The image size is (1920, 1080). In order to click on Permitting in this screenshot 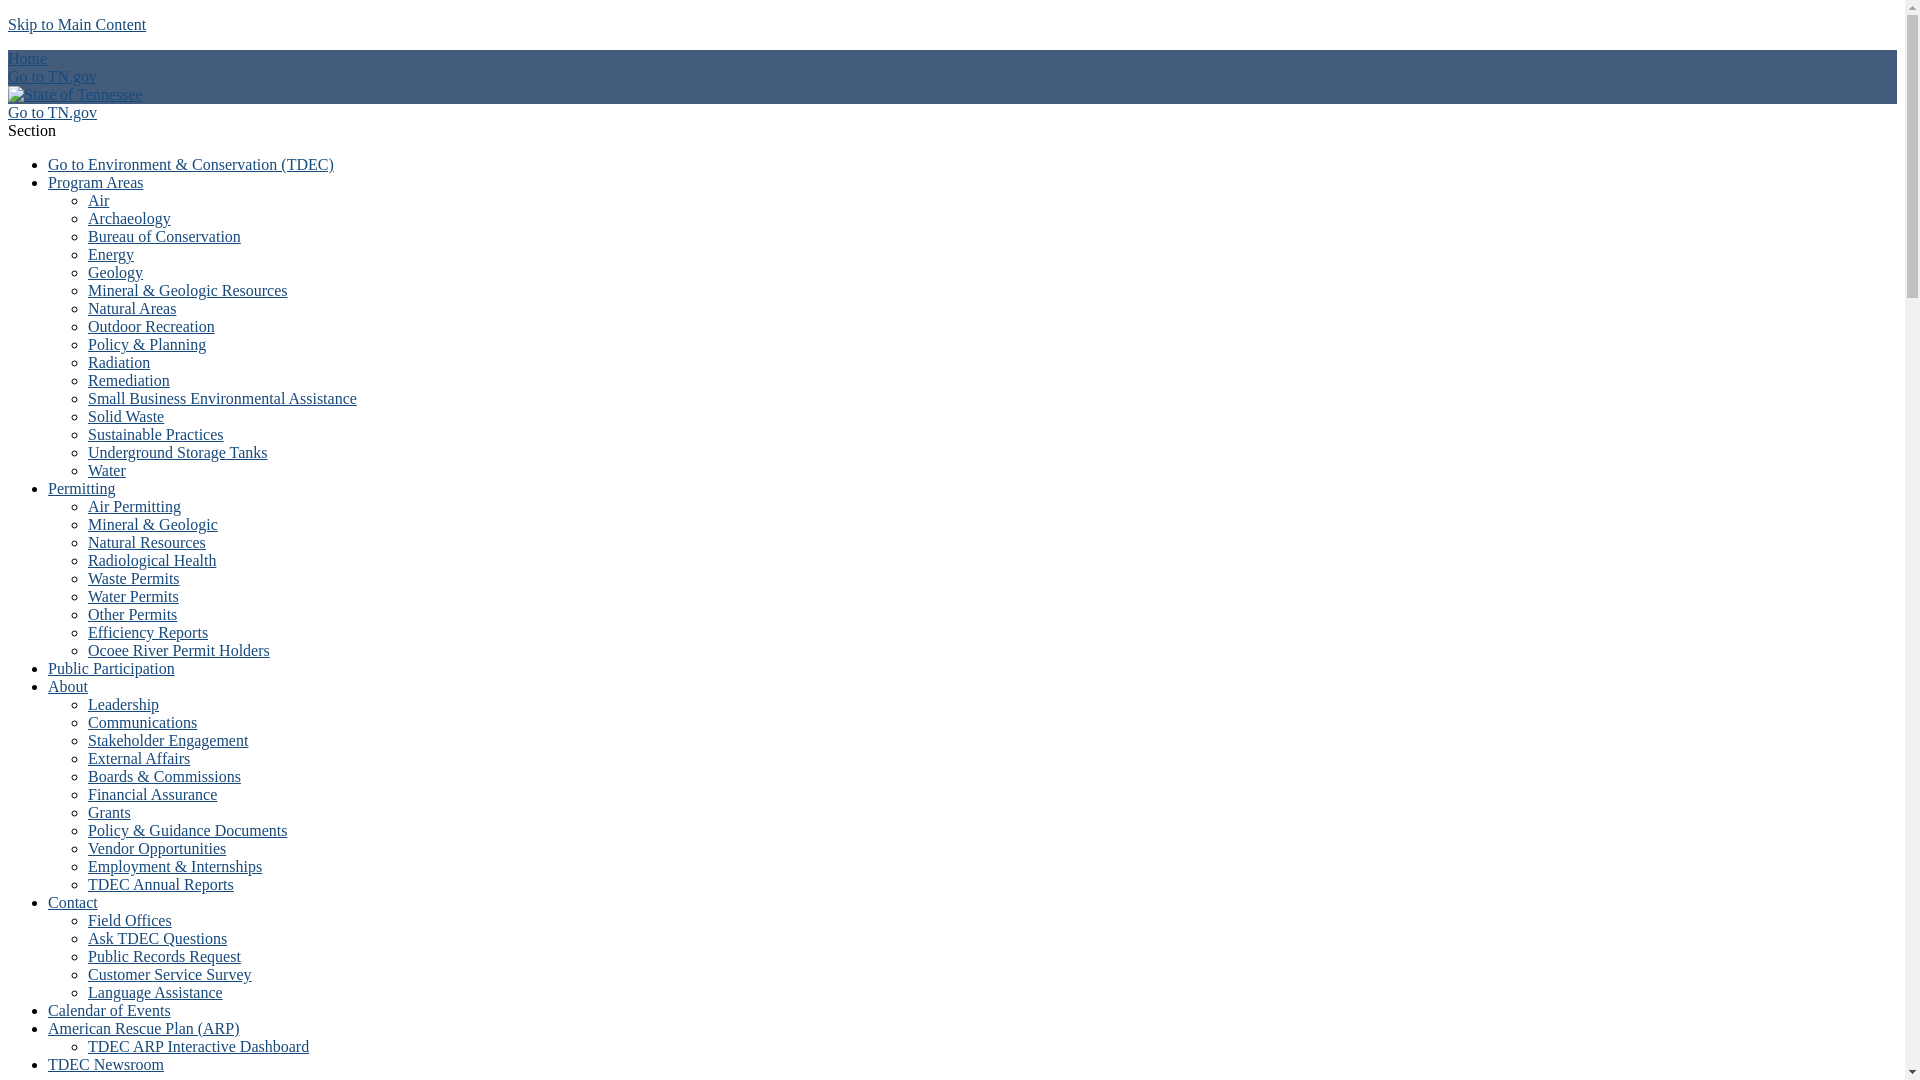, I will do `click(82, 488)`.